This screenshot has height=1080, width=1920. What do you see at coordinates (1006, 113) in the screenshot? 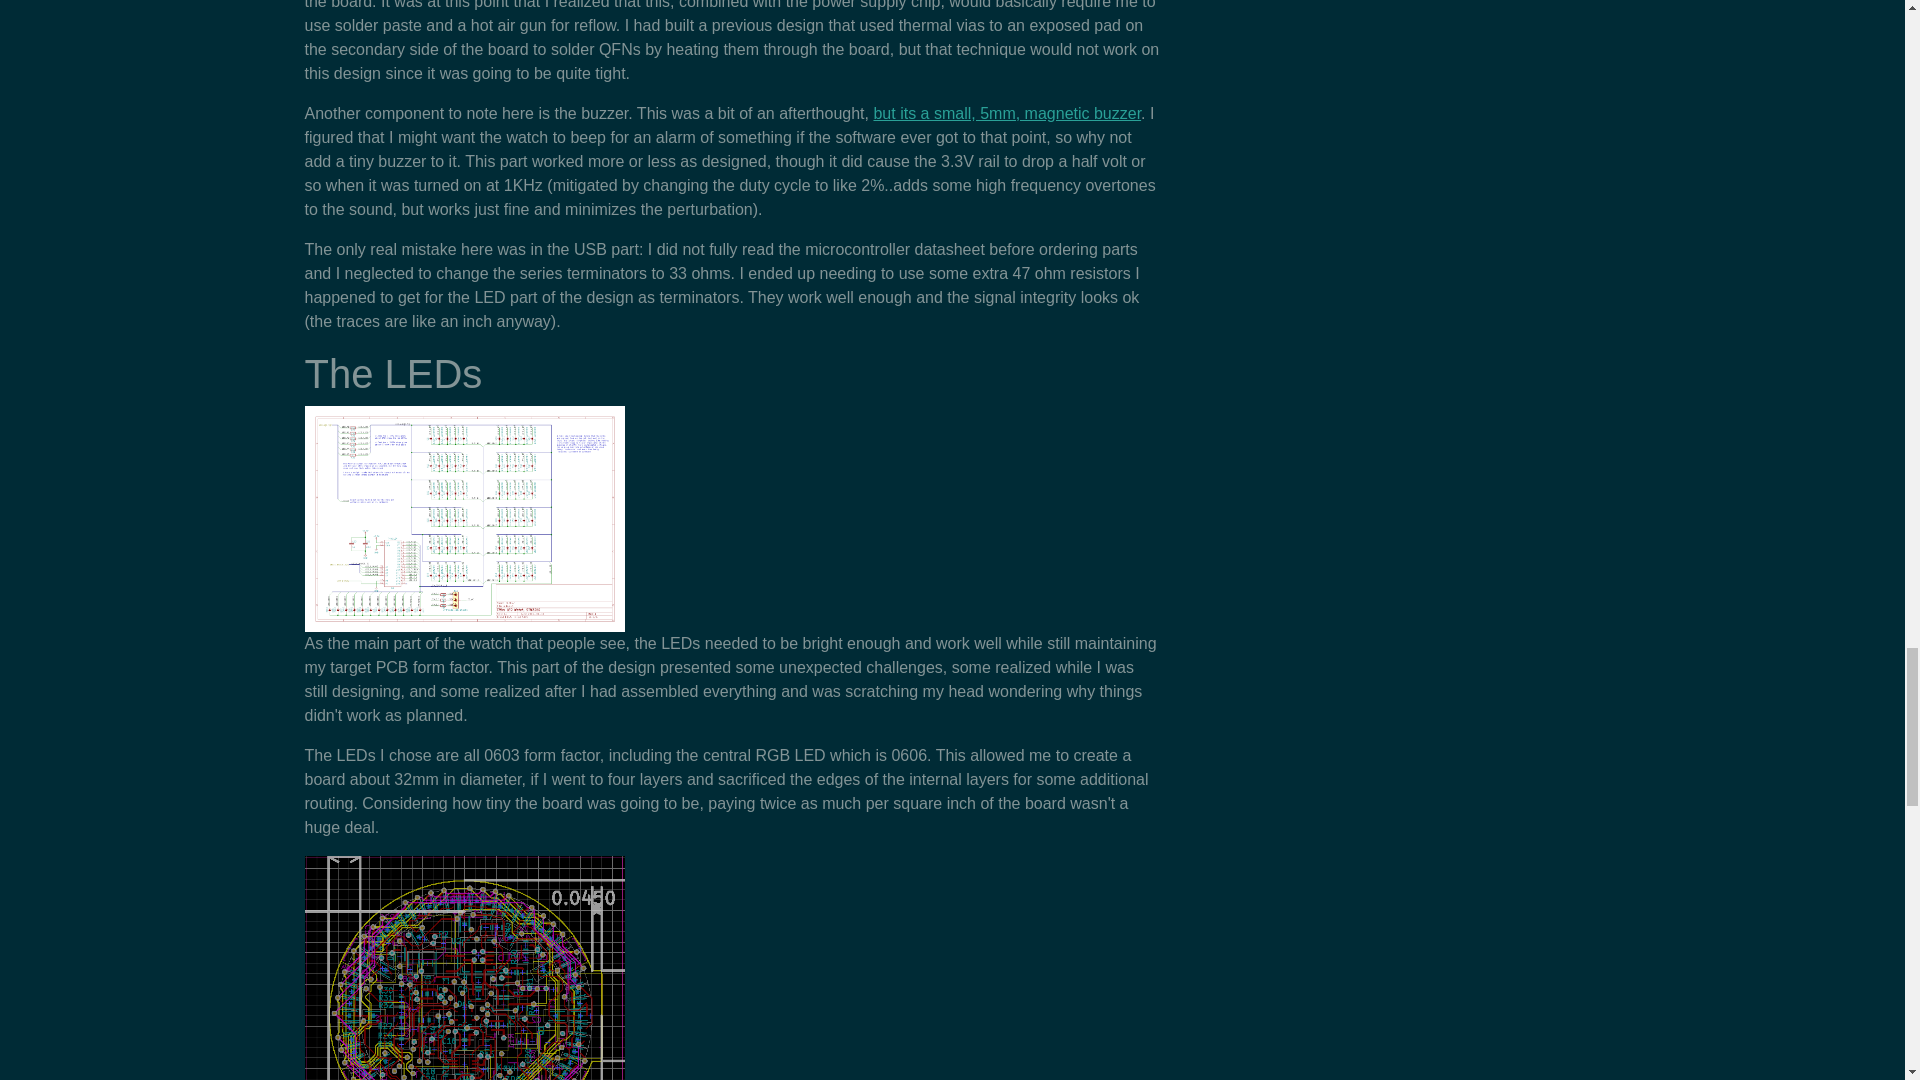
I see `but its a small, 5mm, magnetic buzzer` at bounding box center [1006, 113].